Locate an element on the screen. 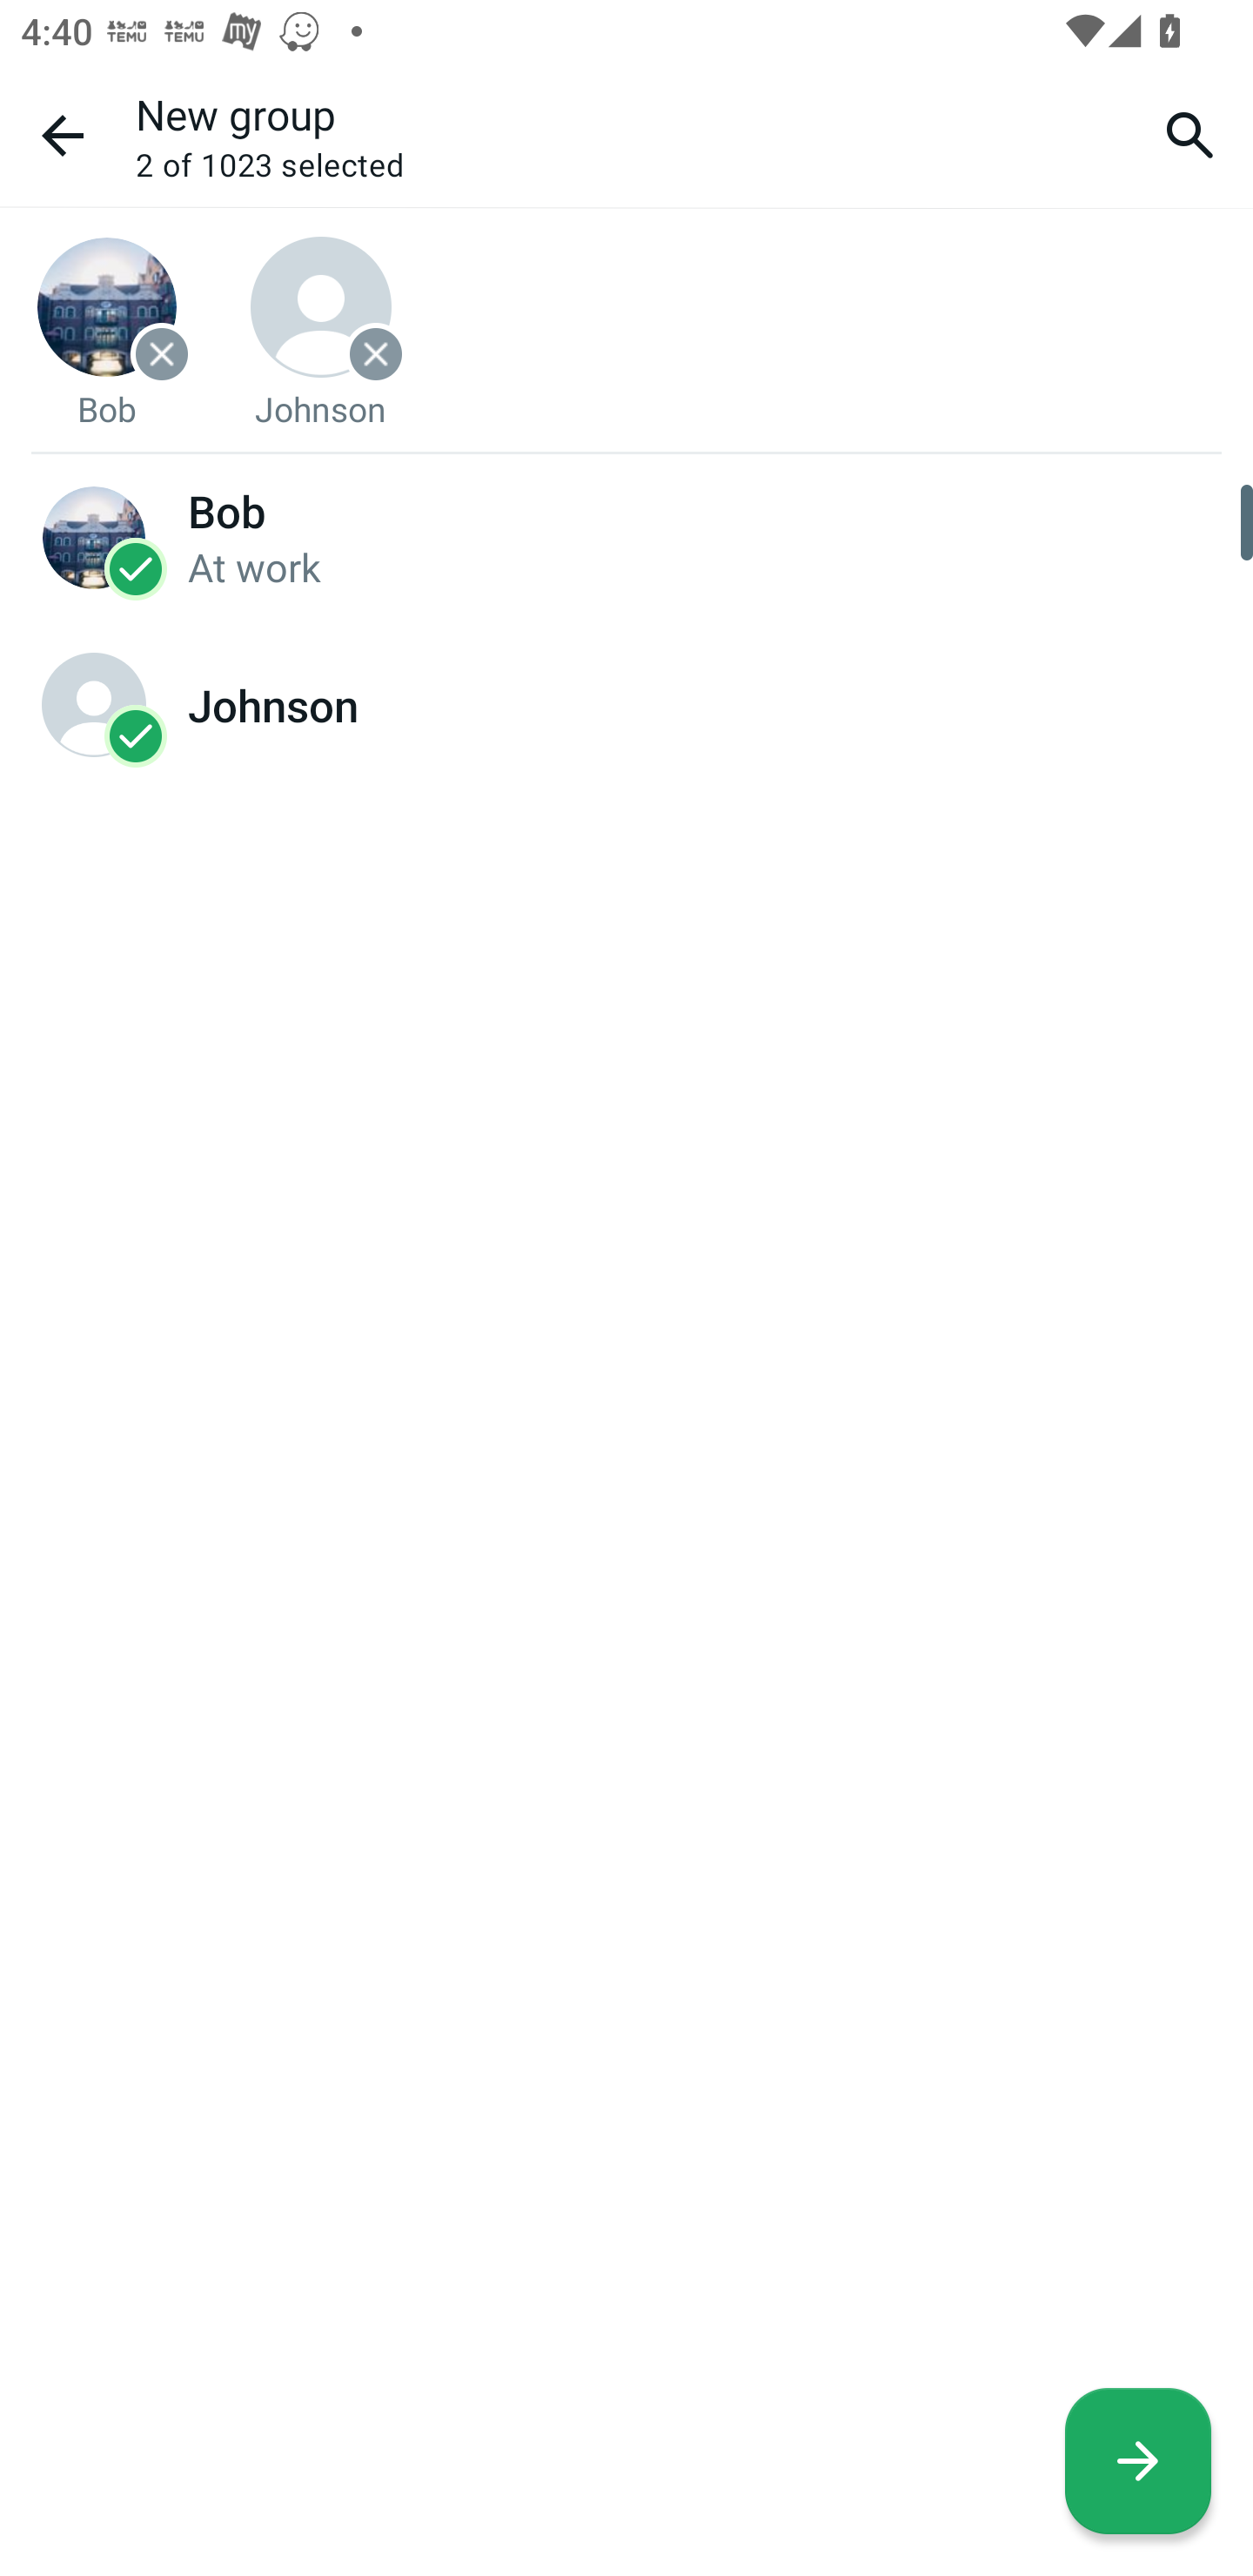 The width and height of the screenshot is (1253, 2576). Johnson Selected Johnson is located at coordinates (626, 704).